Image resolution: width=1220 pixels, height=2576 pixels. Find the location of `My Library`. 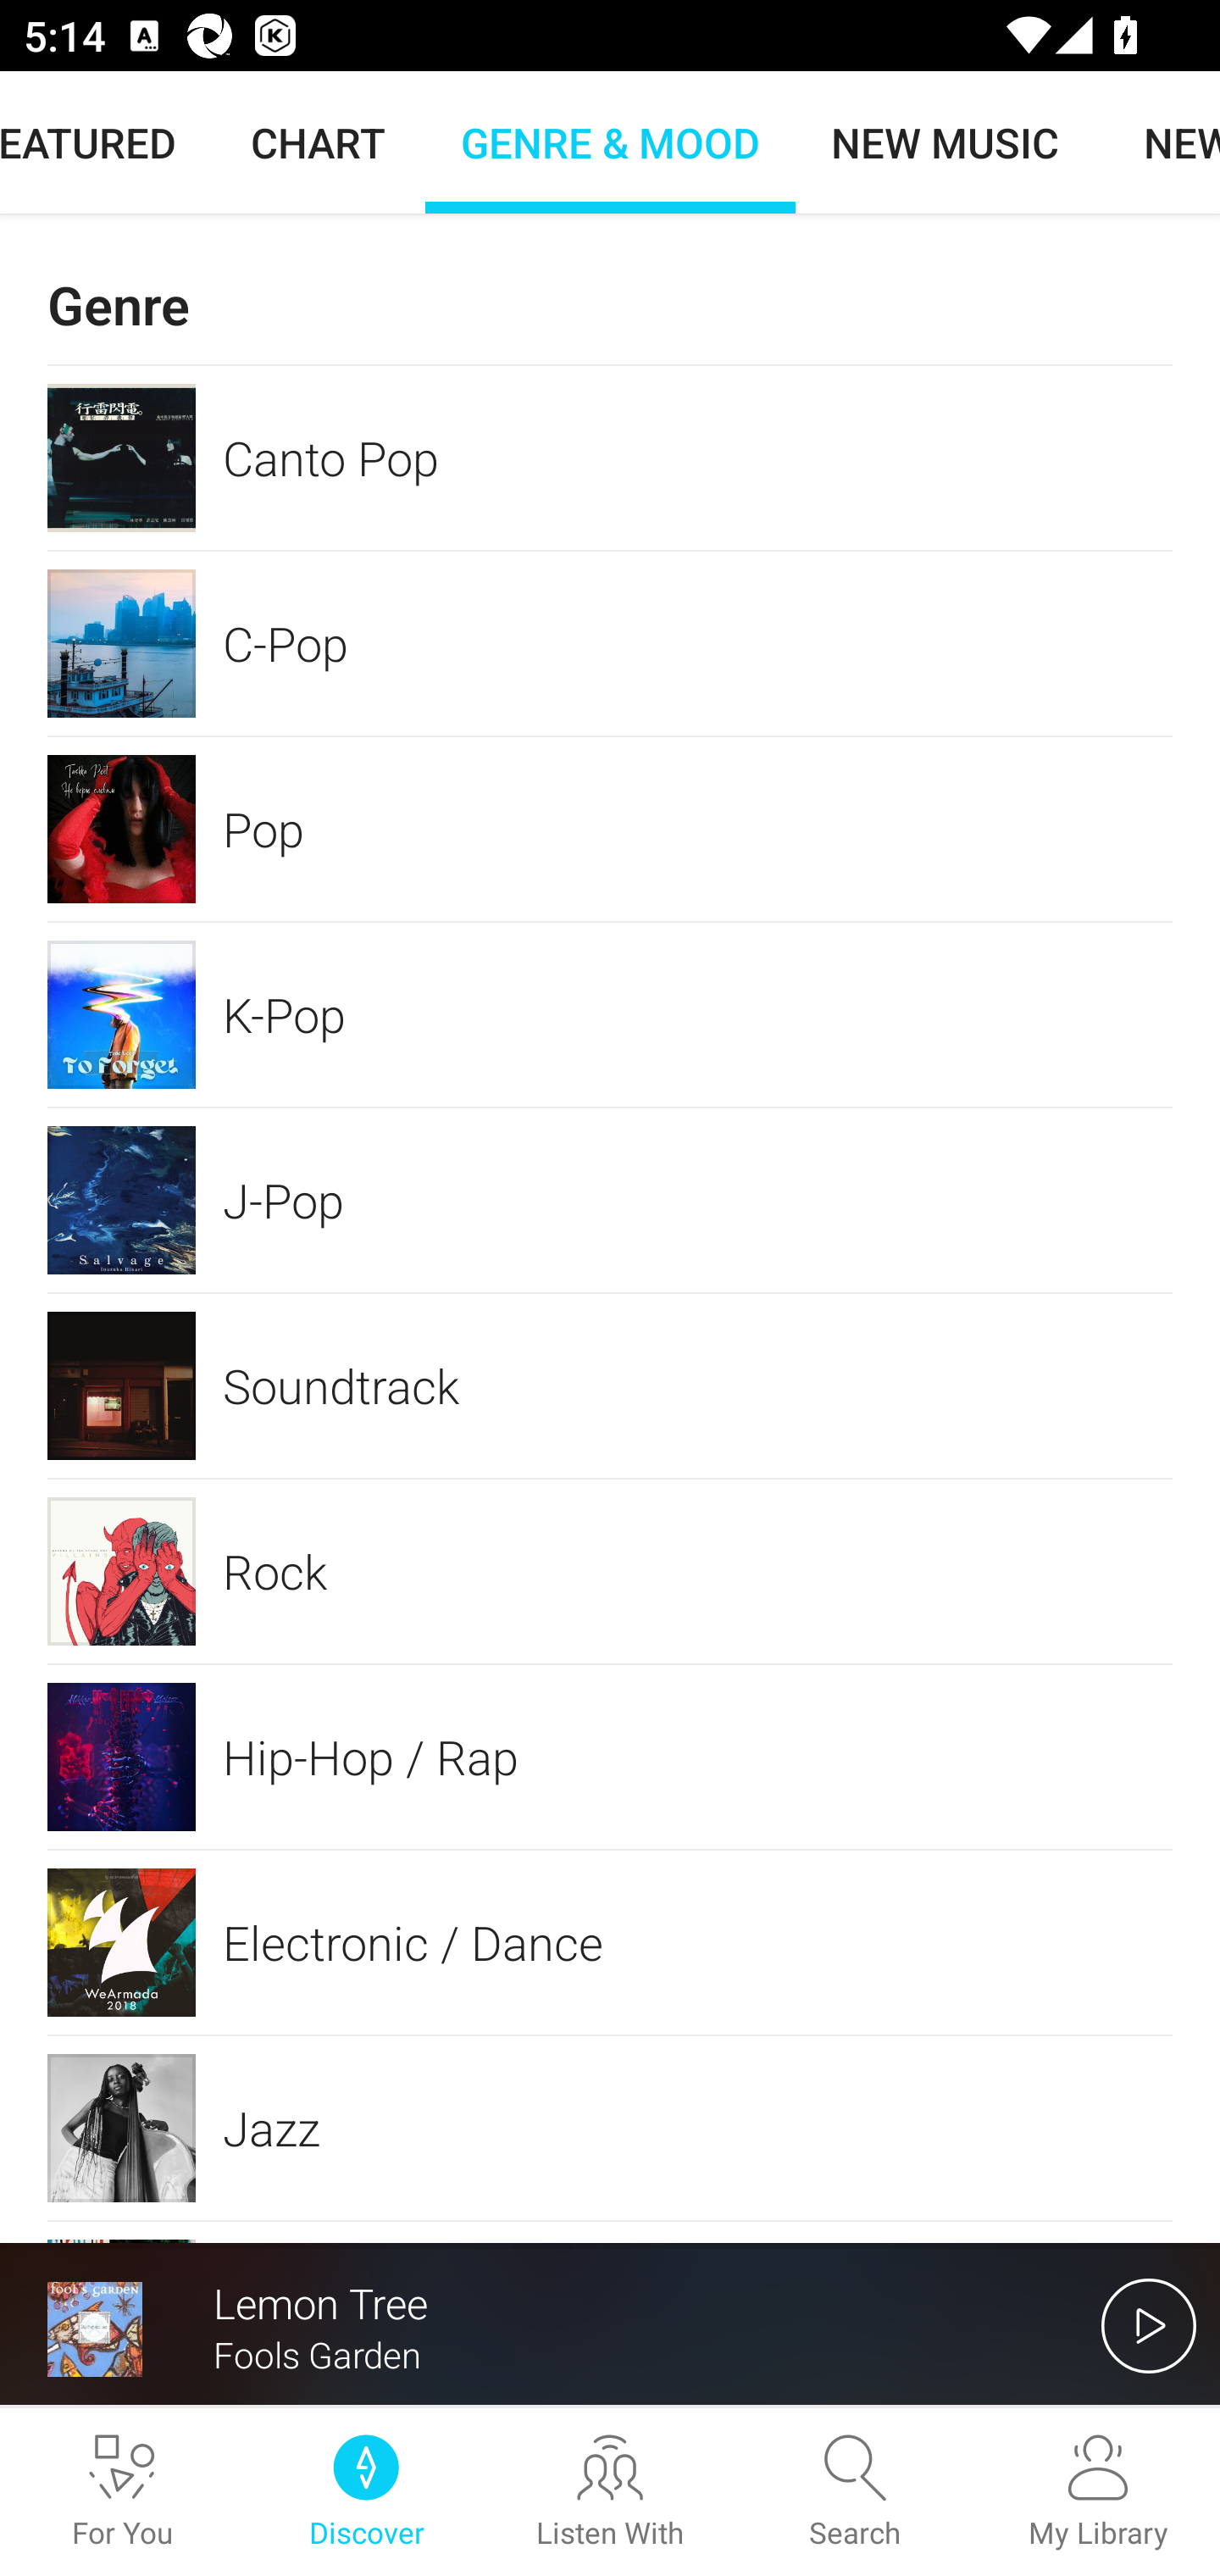

My Library is located at coordinates (1098, 2492).